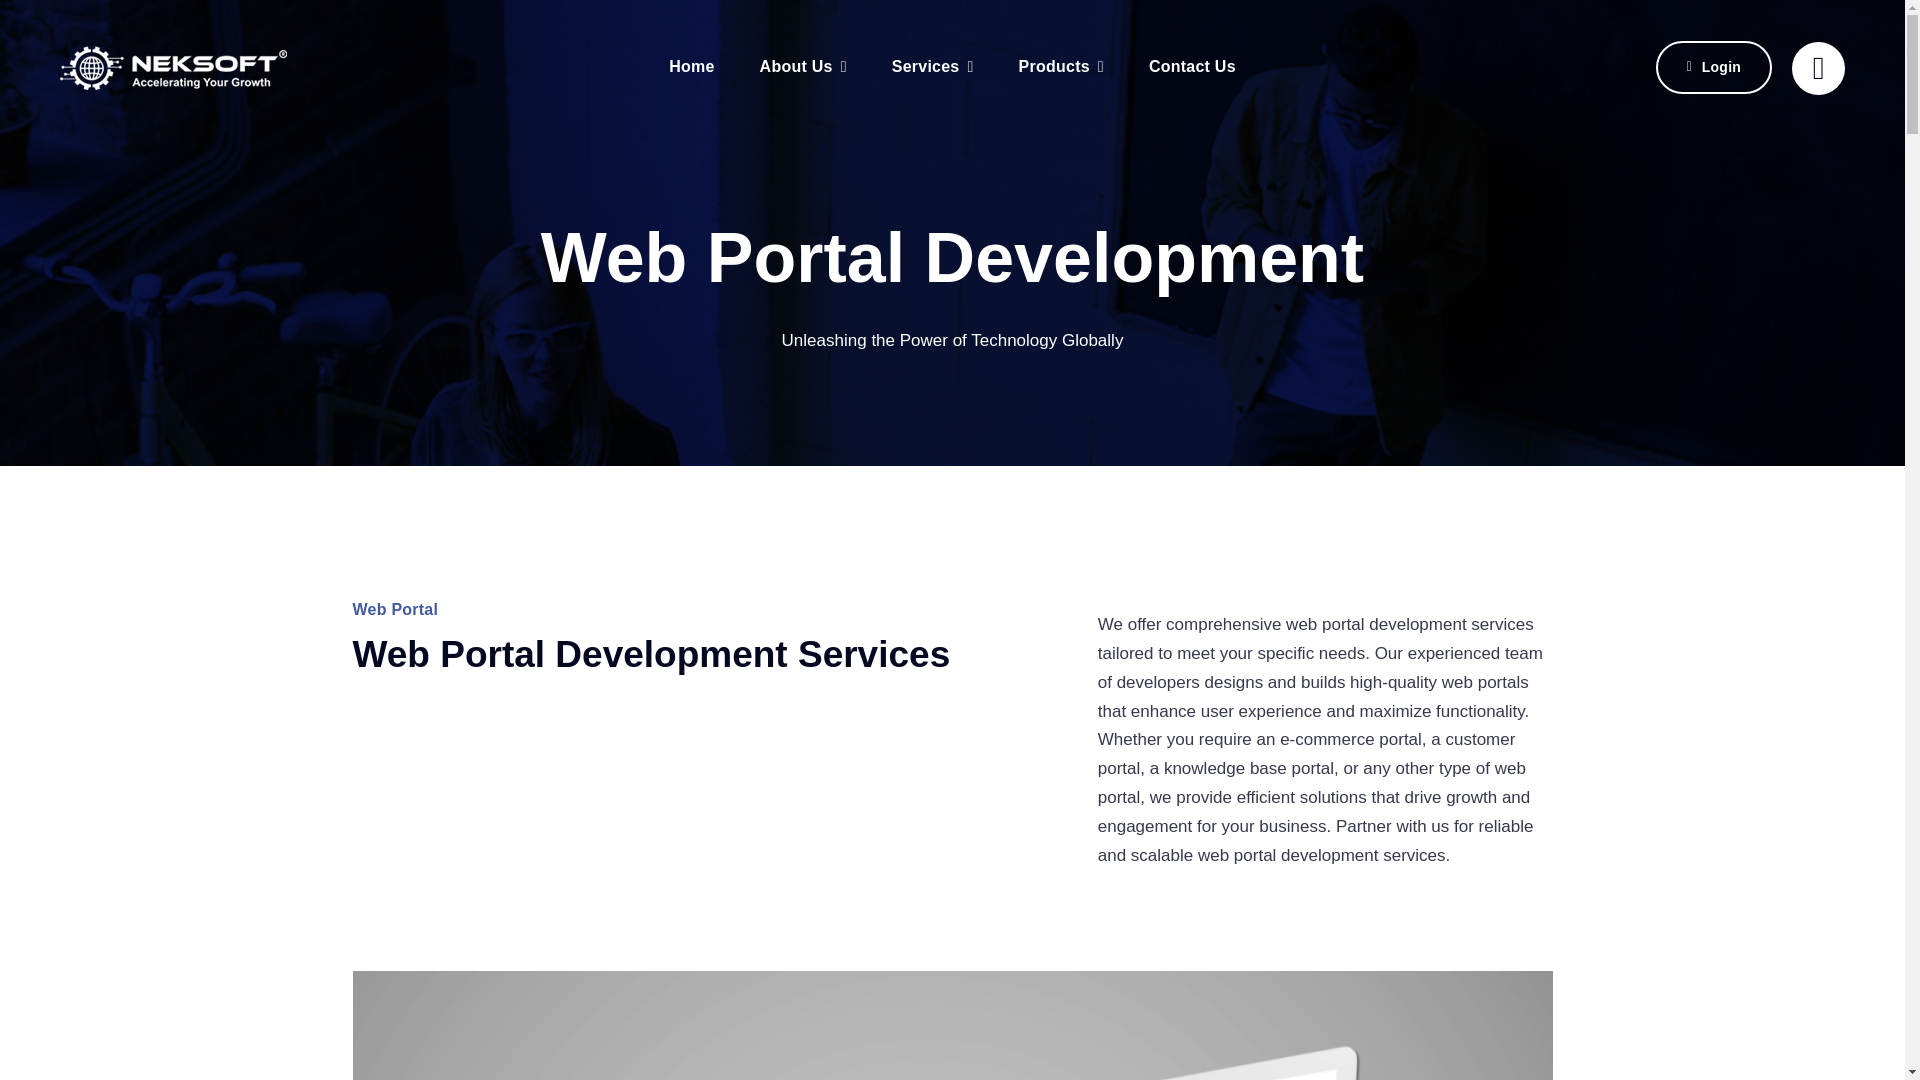 The image size is (1920, 1080). I want to click on About Us, so click(803, 67).